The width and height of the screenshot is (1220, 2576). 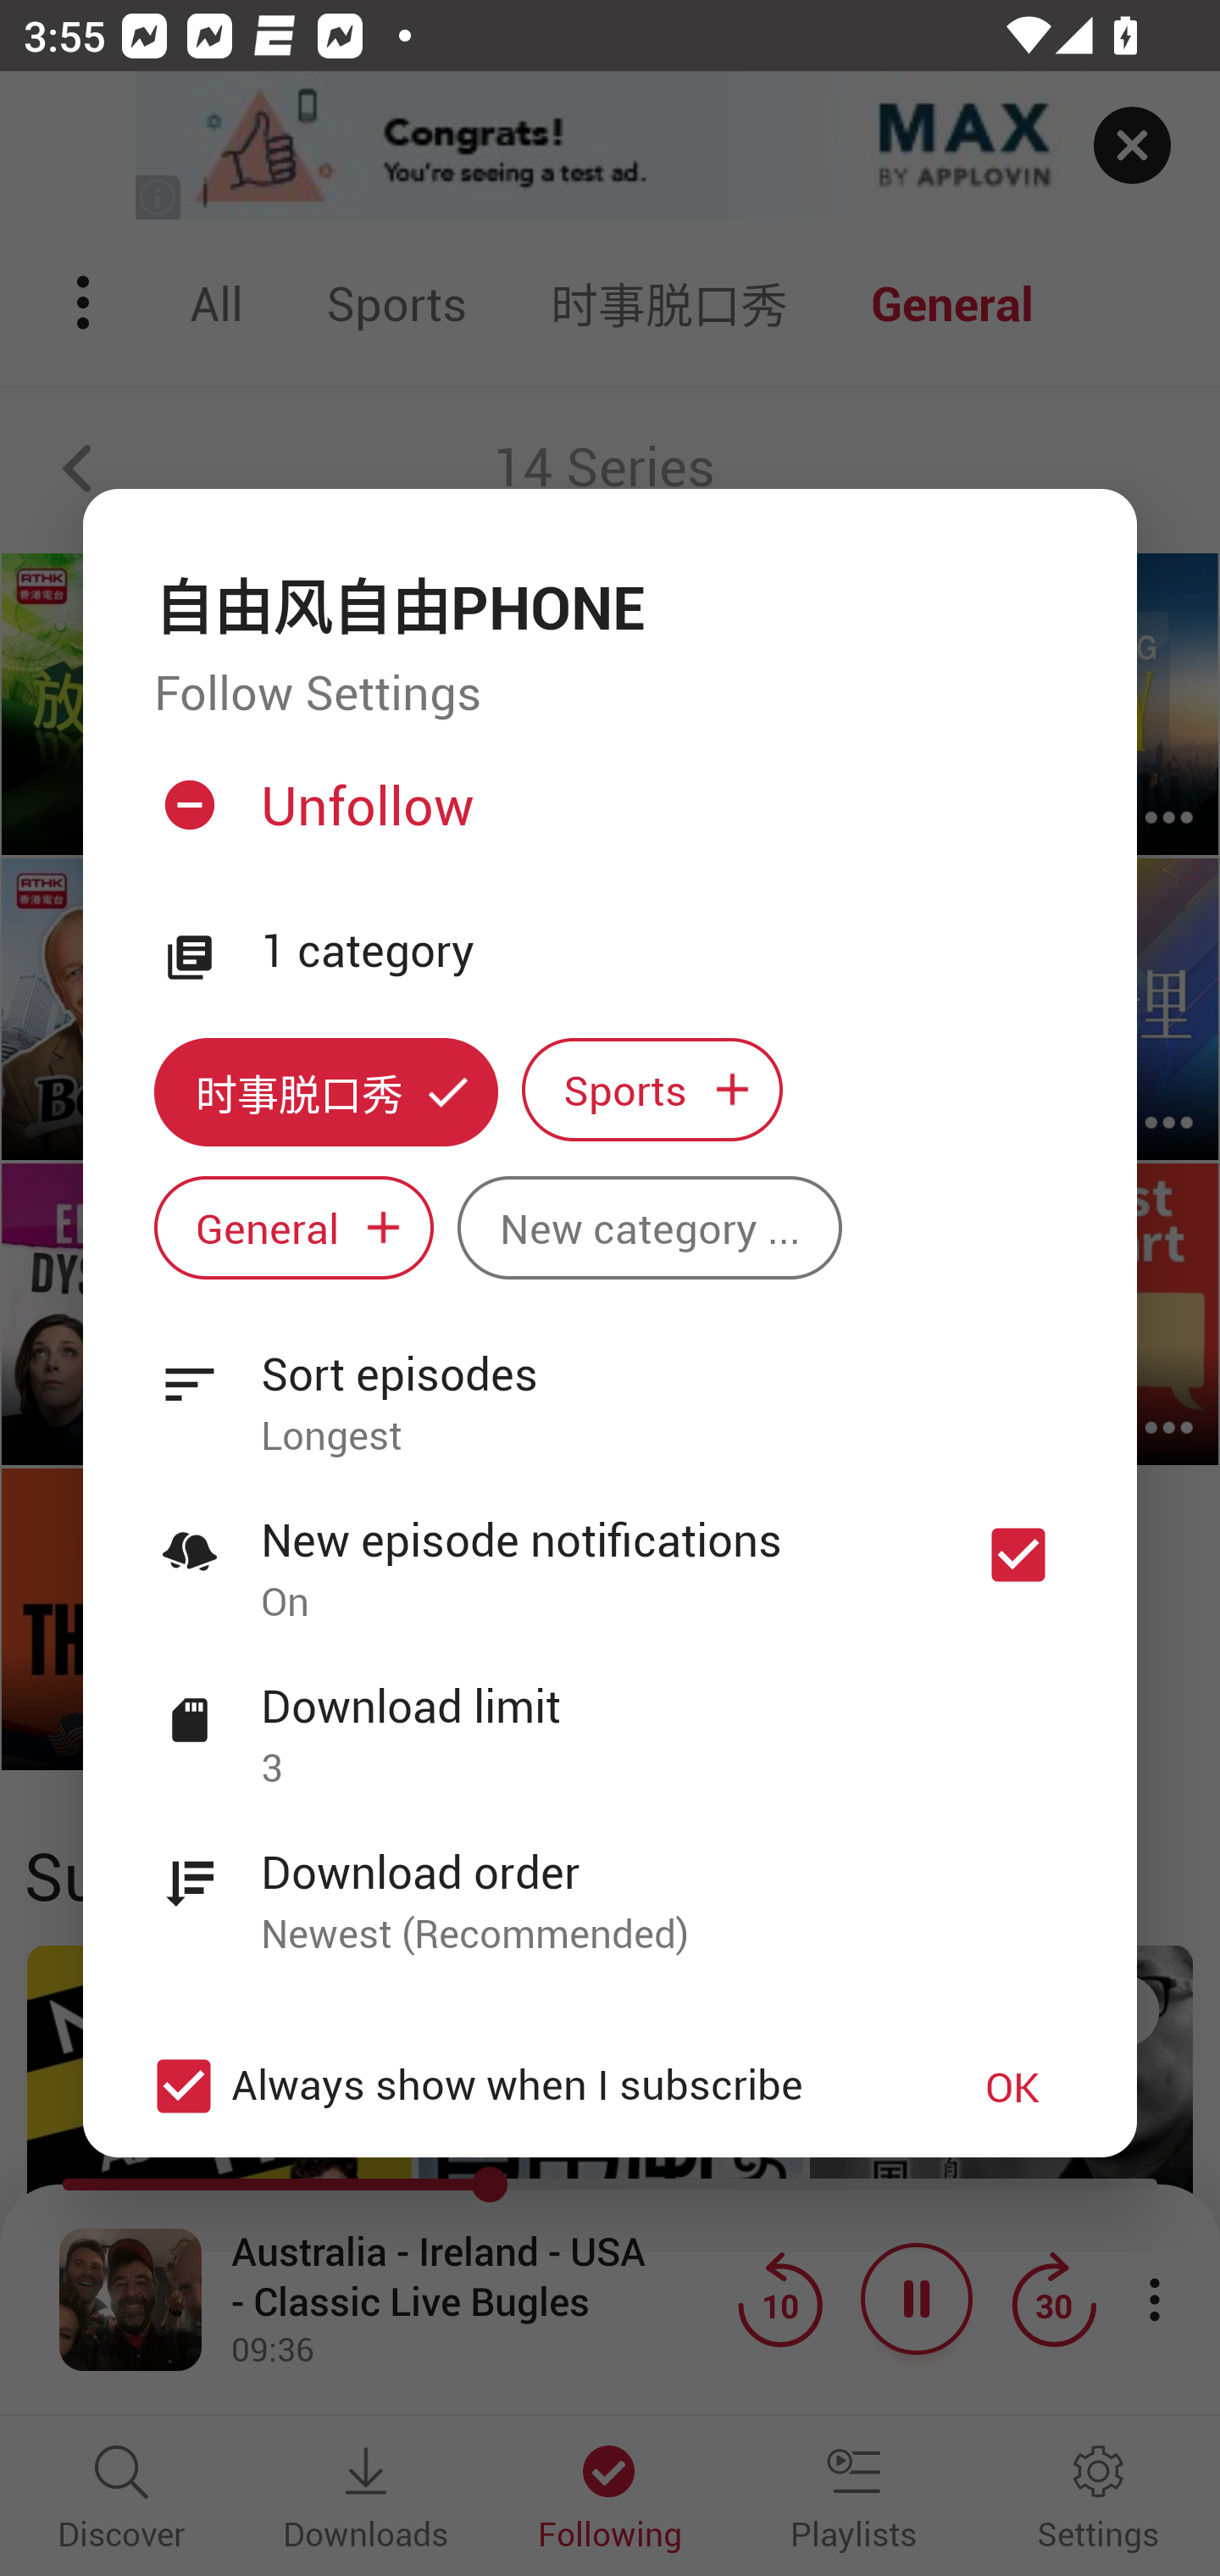 I want to click on New episode notifications, so click(x=1018, y=1554).